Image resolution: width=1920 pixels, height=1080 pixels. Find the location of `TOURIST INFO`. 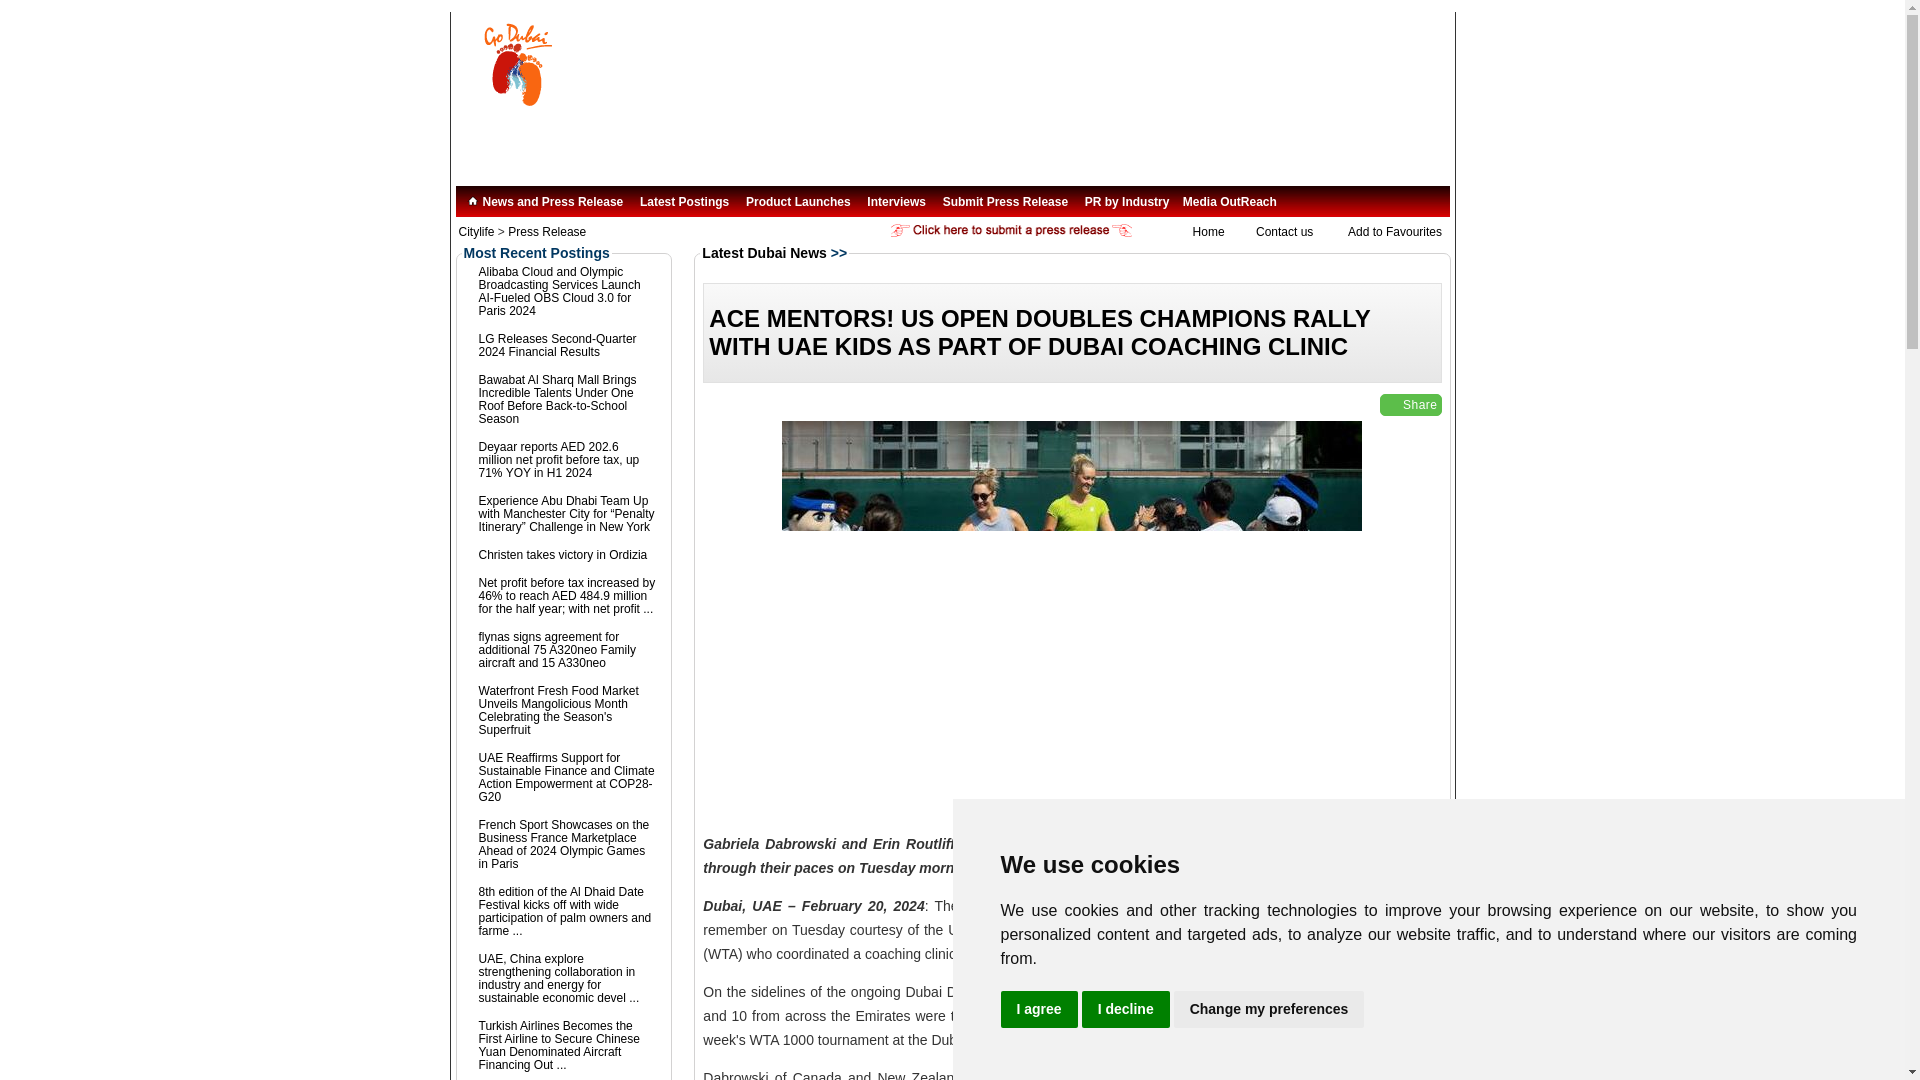

TOURIST INFO is located at coordinates (509, 142).